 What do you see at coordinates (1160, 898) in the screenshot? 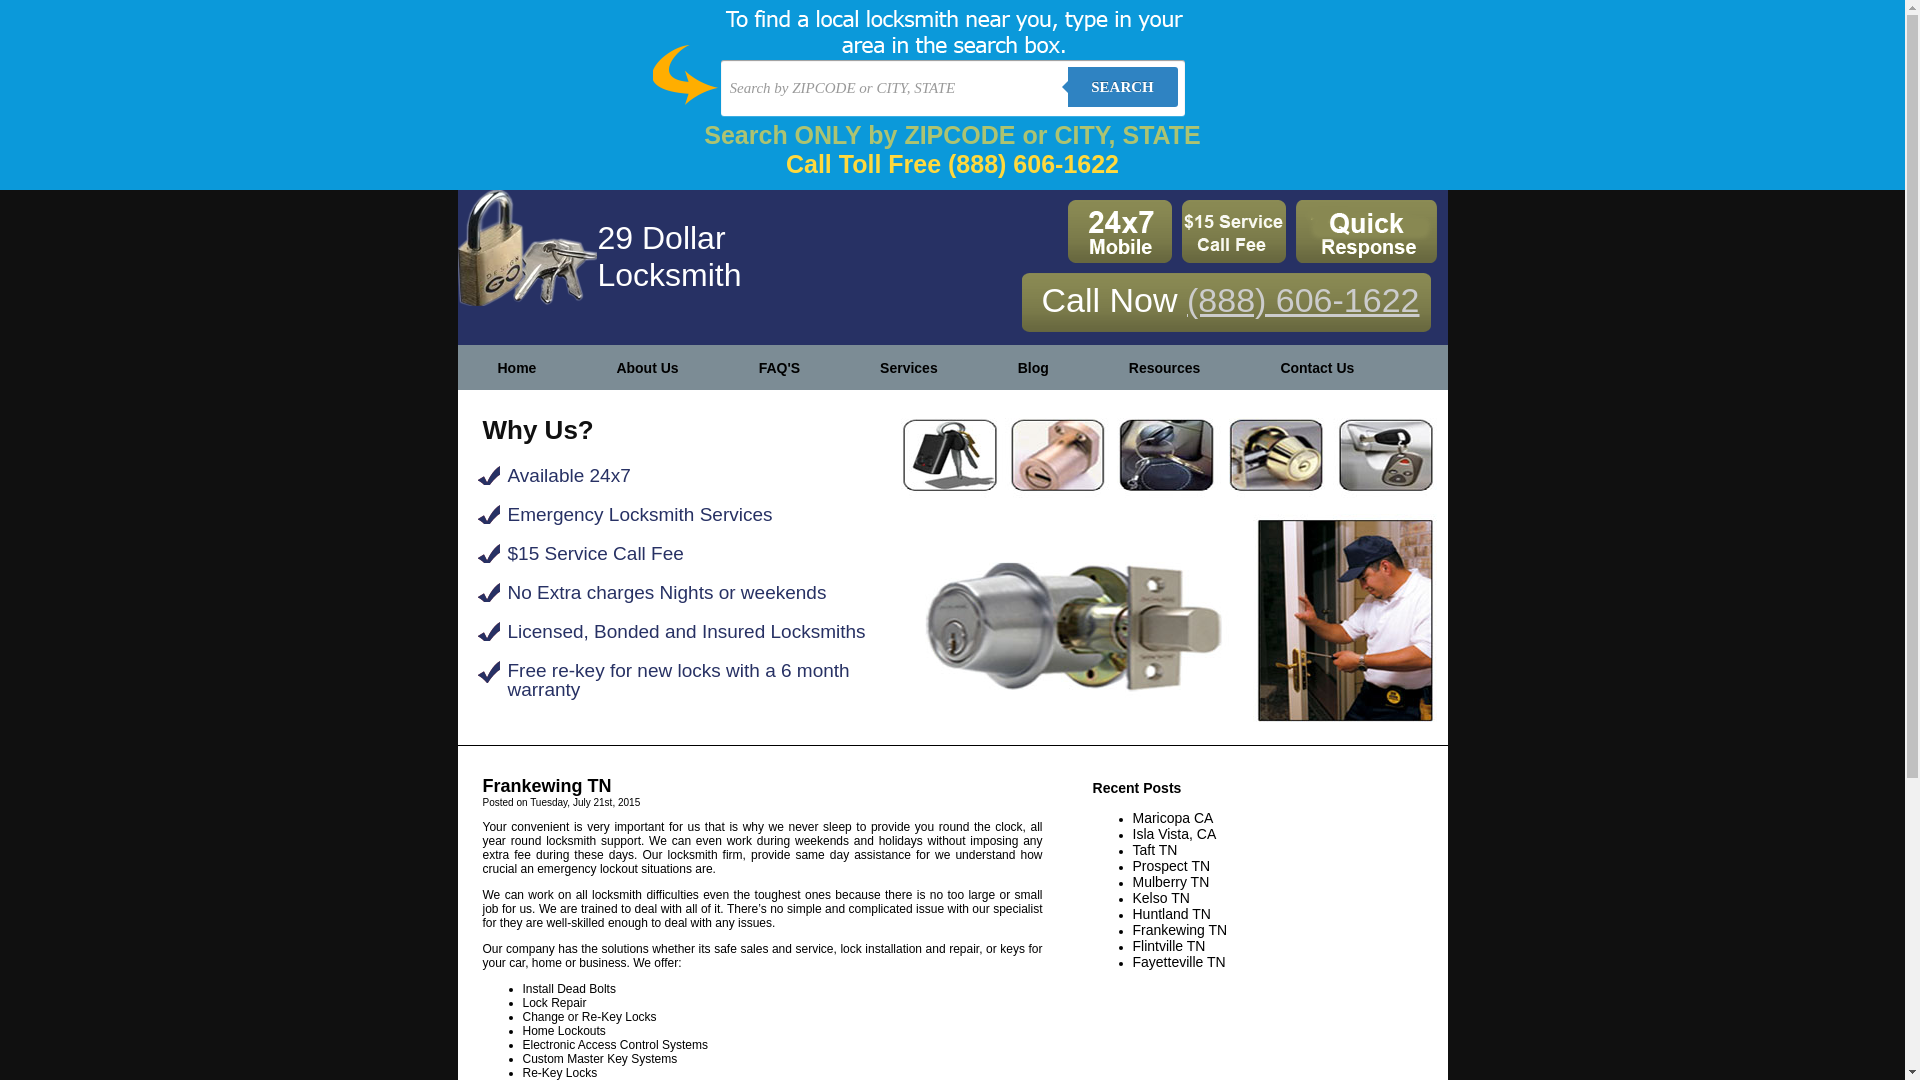
I see `Kelso TN` at bounding box center [1160, 898].